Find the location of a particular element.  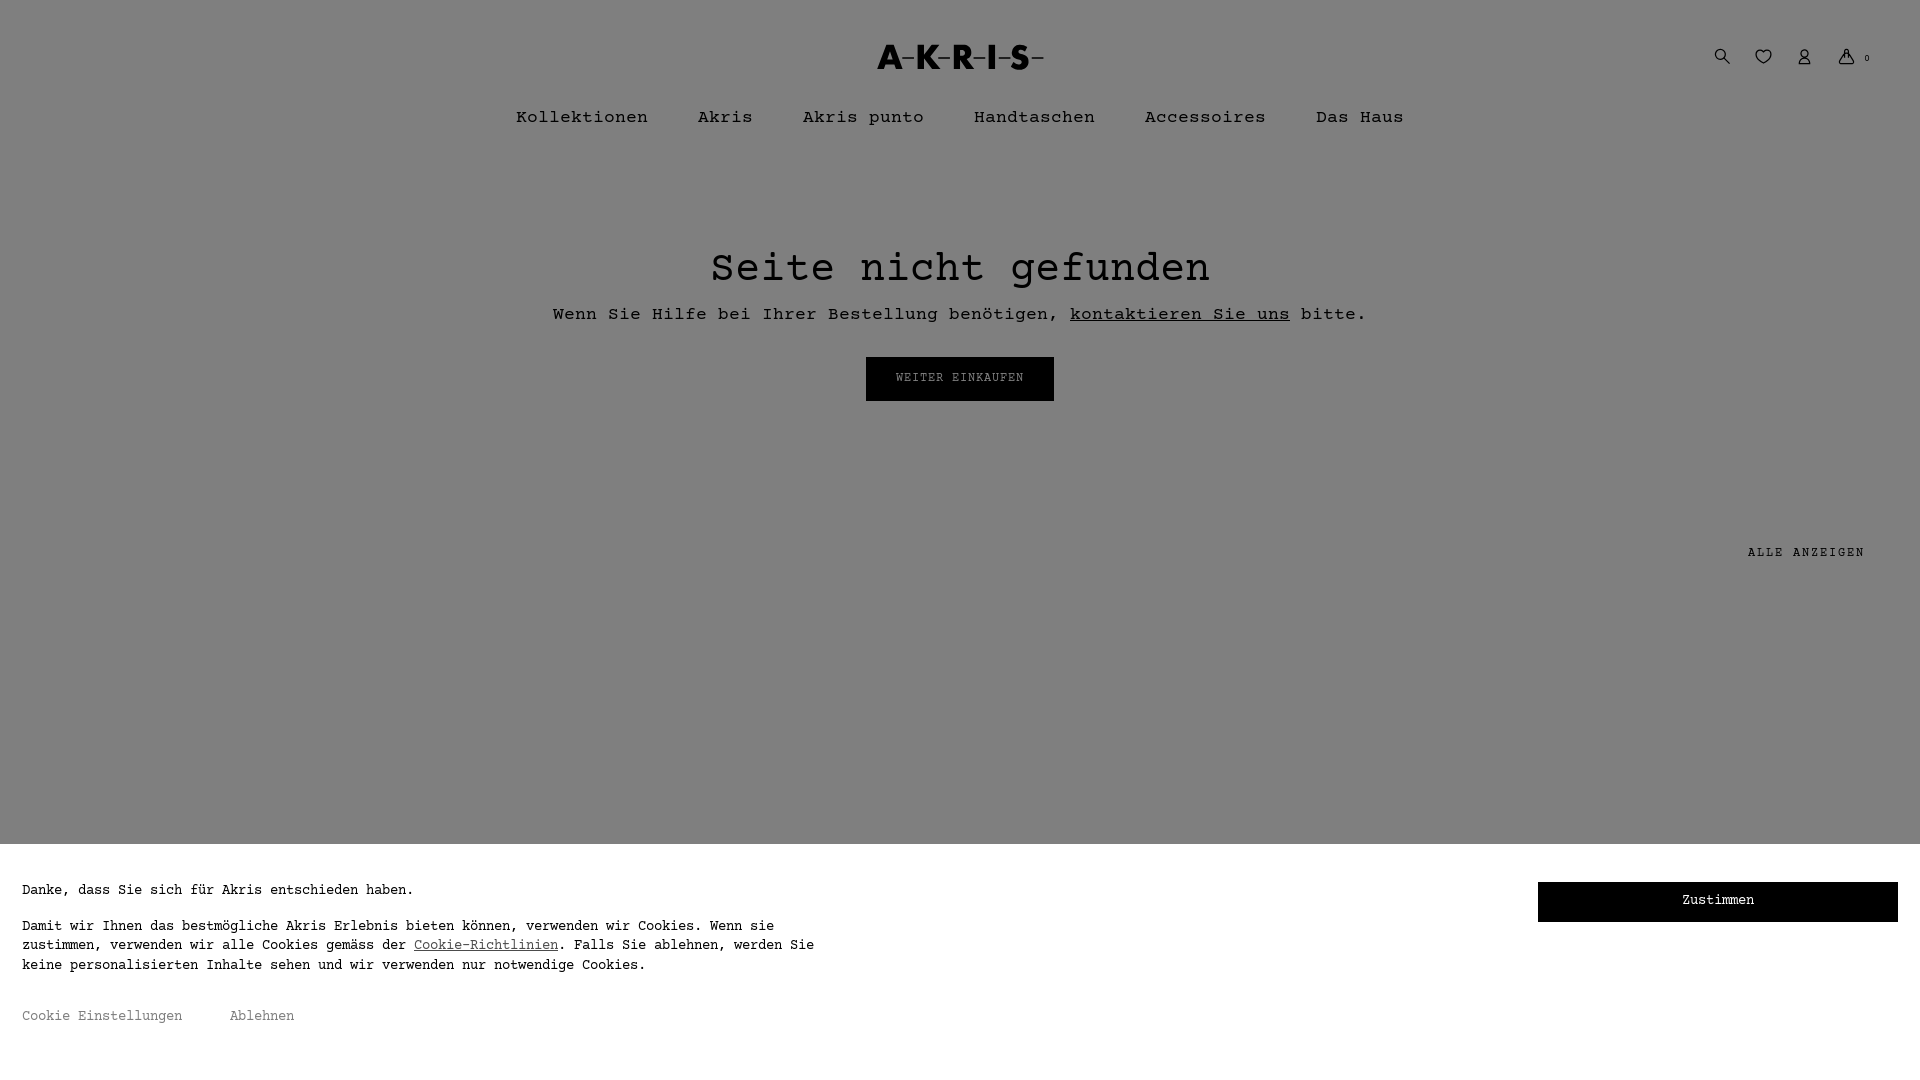

Store Locator is located at coordinates (304, 804).